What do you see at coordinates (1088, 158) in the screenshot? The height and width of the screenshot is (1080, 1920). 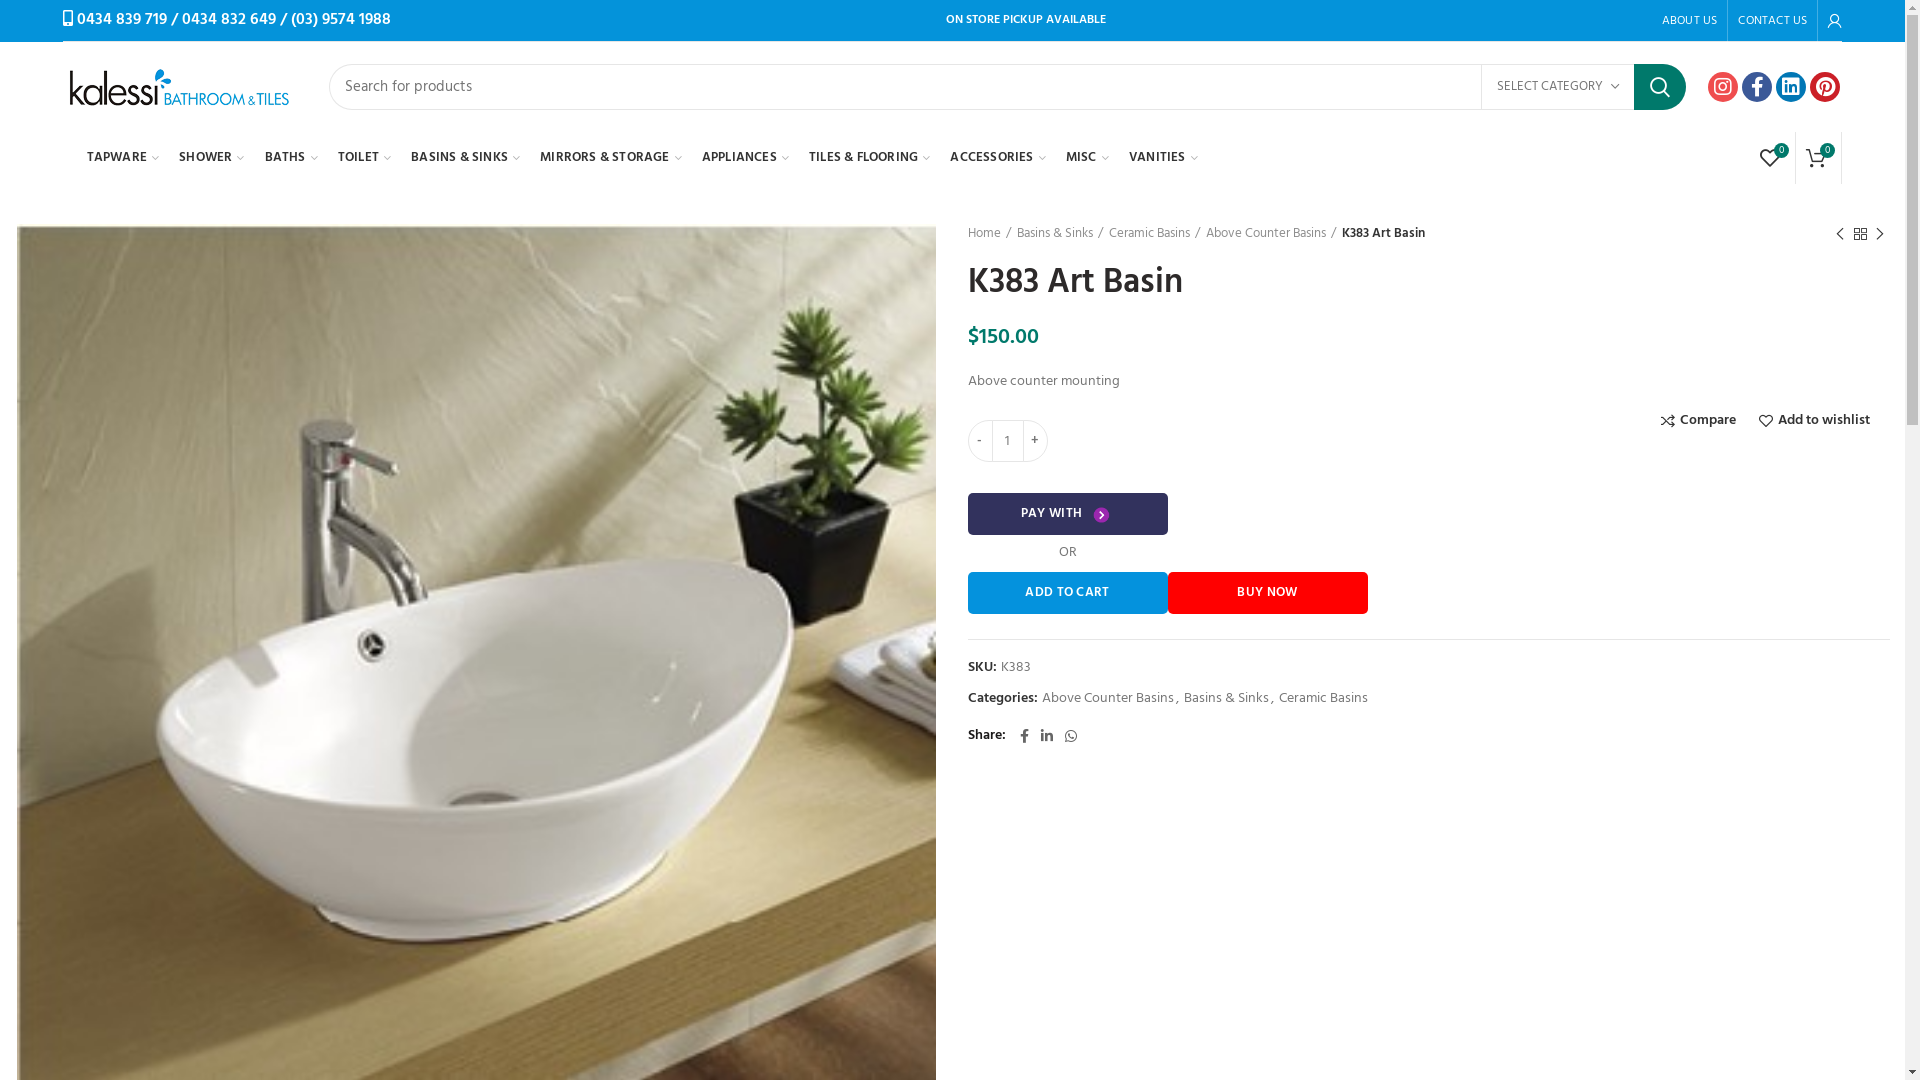 I see `MISC` at bounding box center [1088, 158].